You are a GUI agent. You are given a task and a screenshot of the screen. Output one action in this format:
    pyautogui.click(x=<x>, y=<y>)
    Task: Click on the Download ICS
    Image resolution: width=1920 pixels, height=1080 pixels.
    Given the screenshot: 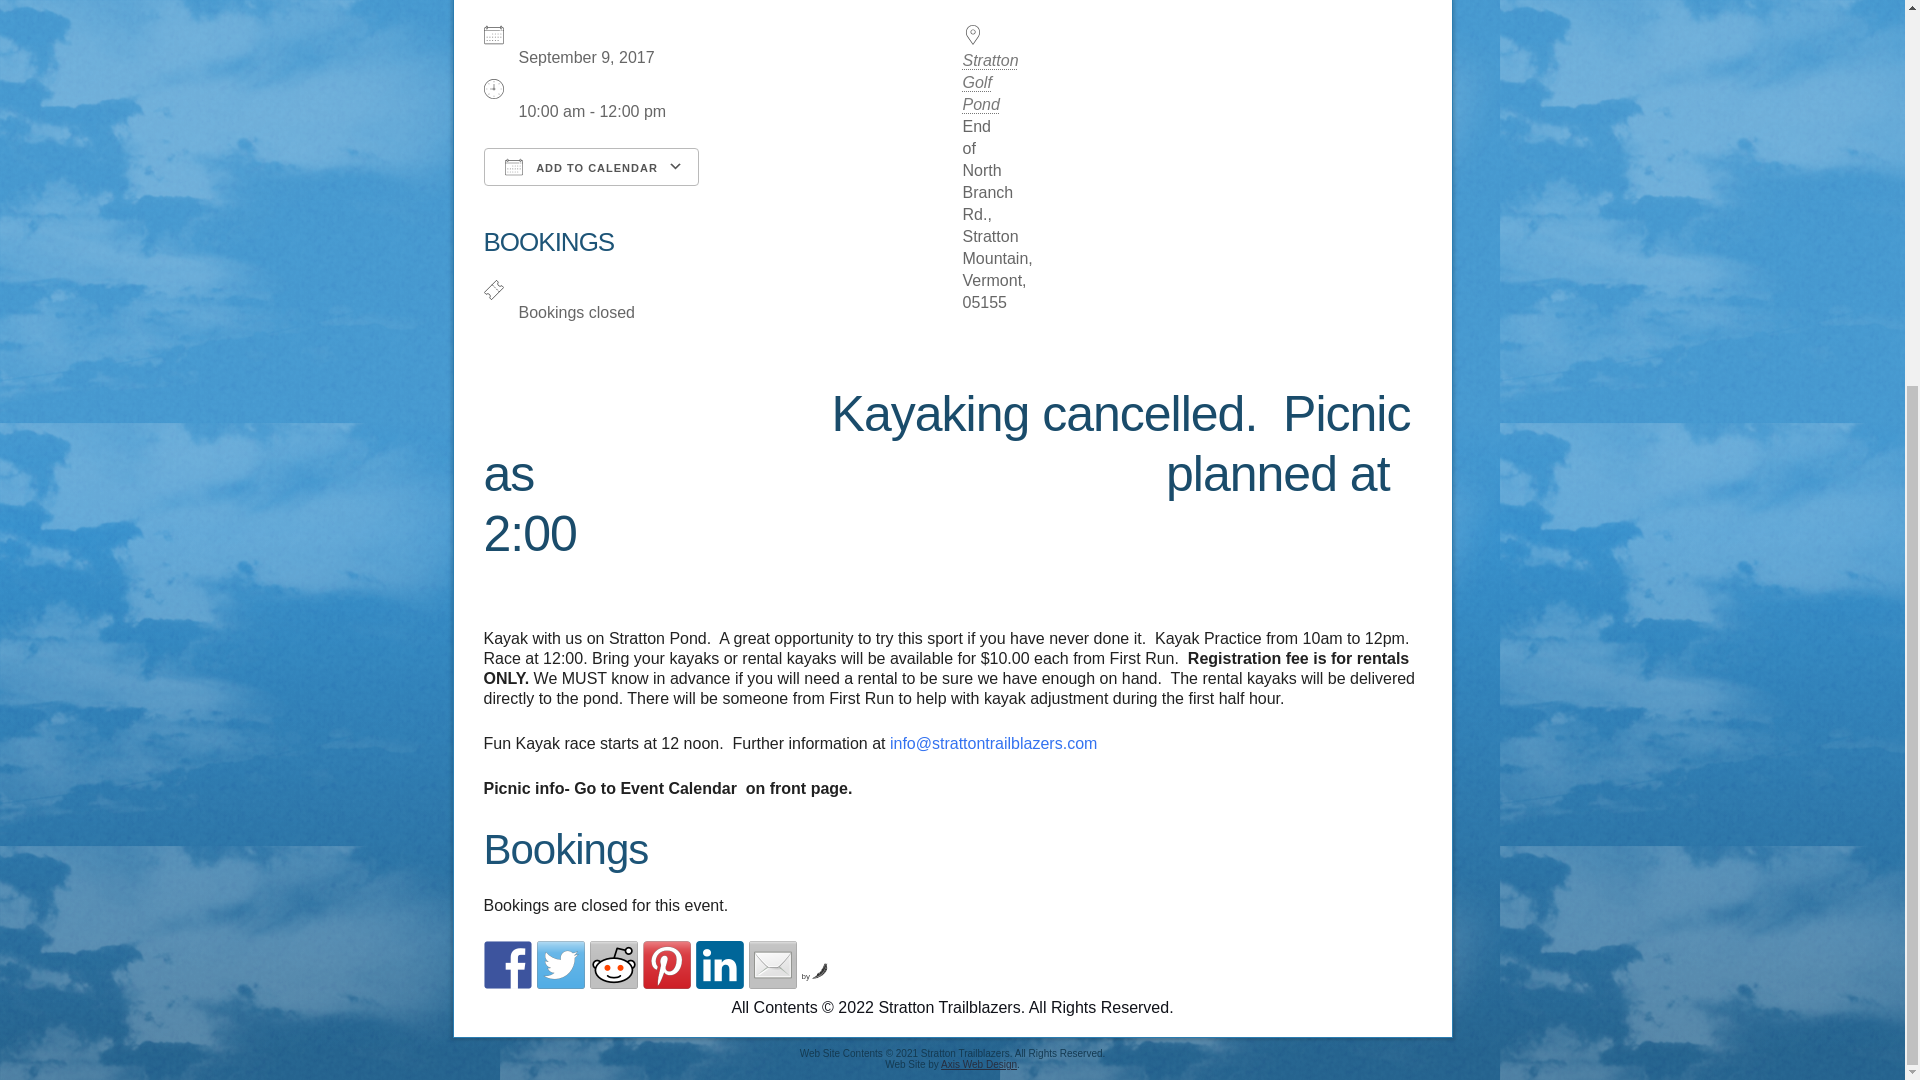 What is the action you would take?
    pyautogui.click(x=590, y=227)
    